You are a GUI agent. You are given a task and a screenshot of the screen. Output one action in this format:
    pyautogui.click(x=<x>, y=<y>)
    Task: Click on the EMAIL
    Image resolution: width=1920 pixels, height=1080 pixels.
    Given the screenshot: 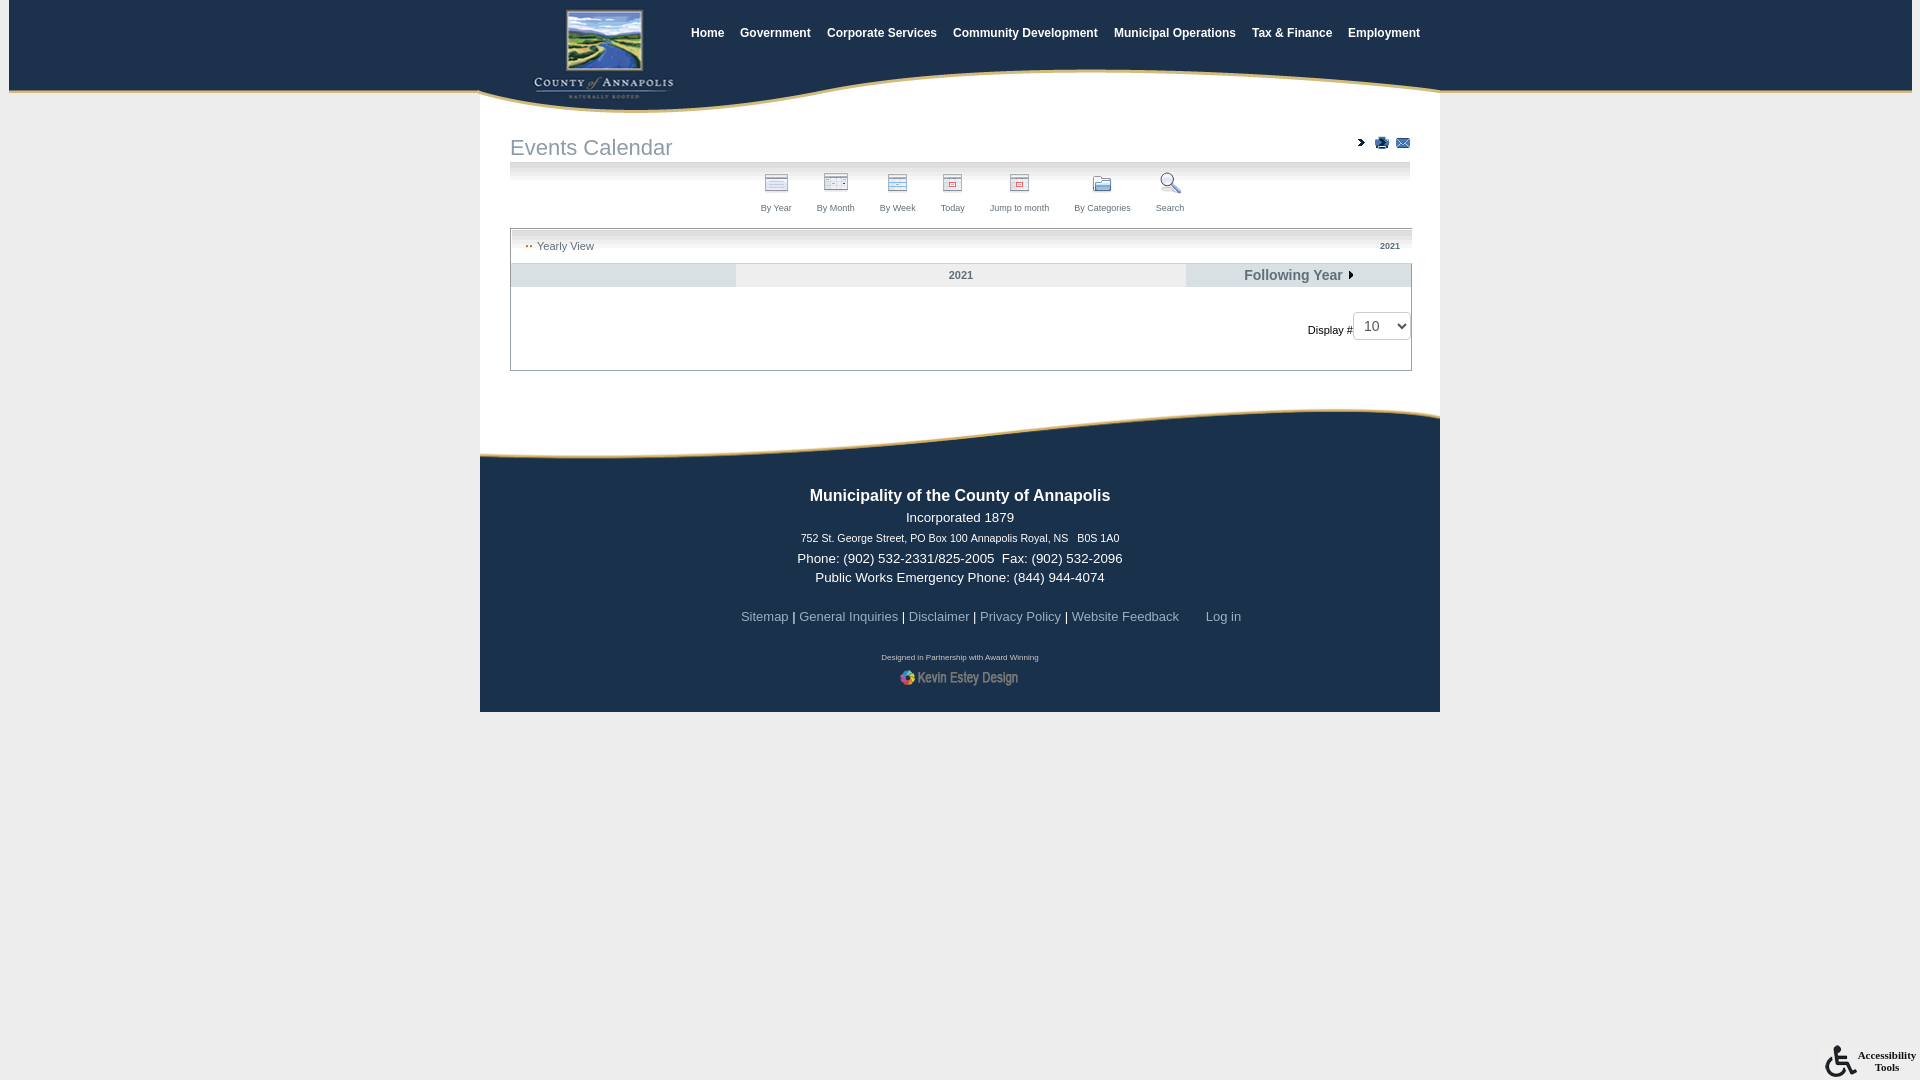 What is the action you would take?
    pyautogui.click(x=1403, y=143)
    